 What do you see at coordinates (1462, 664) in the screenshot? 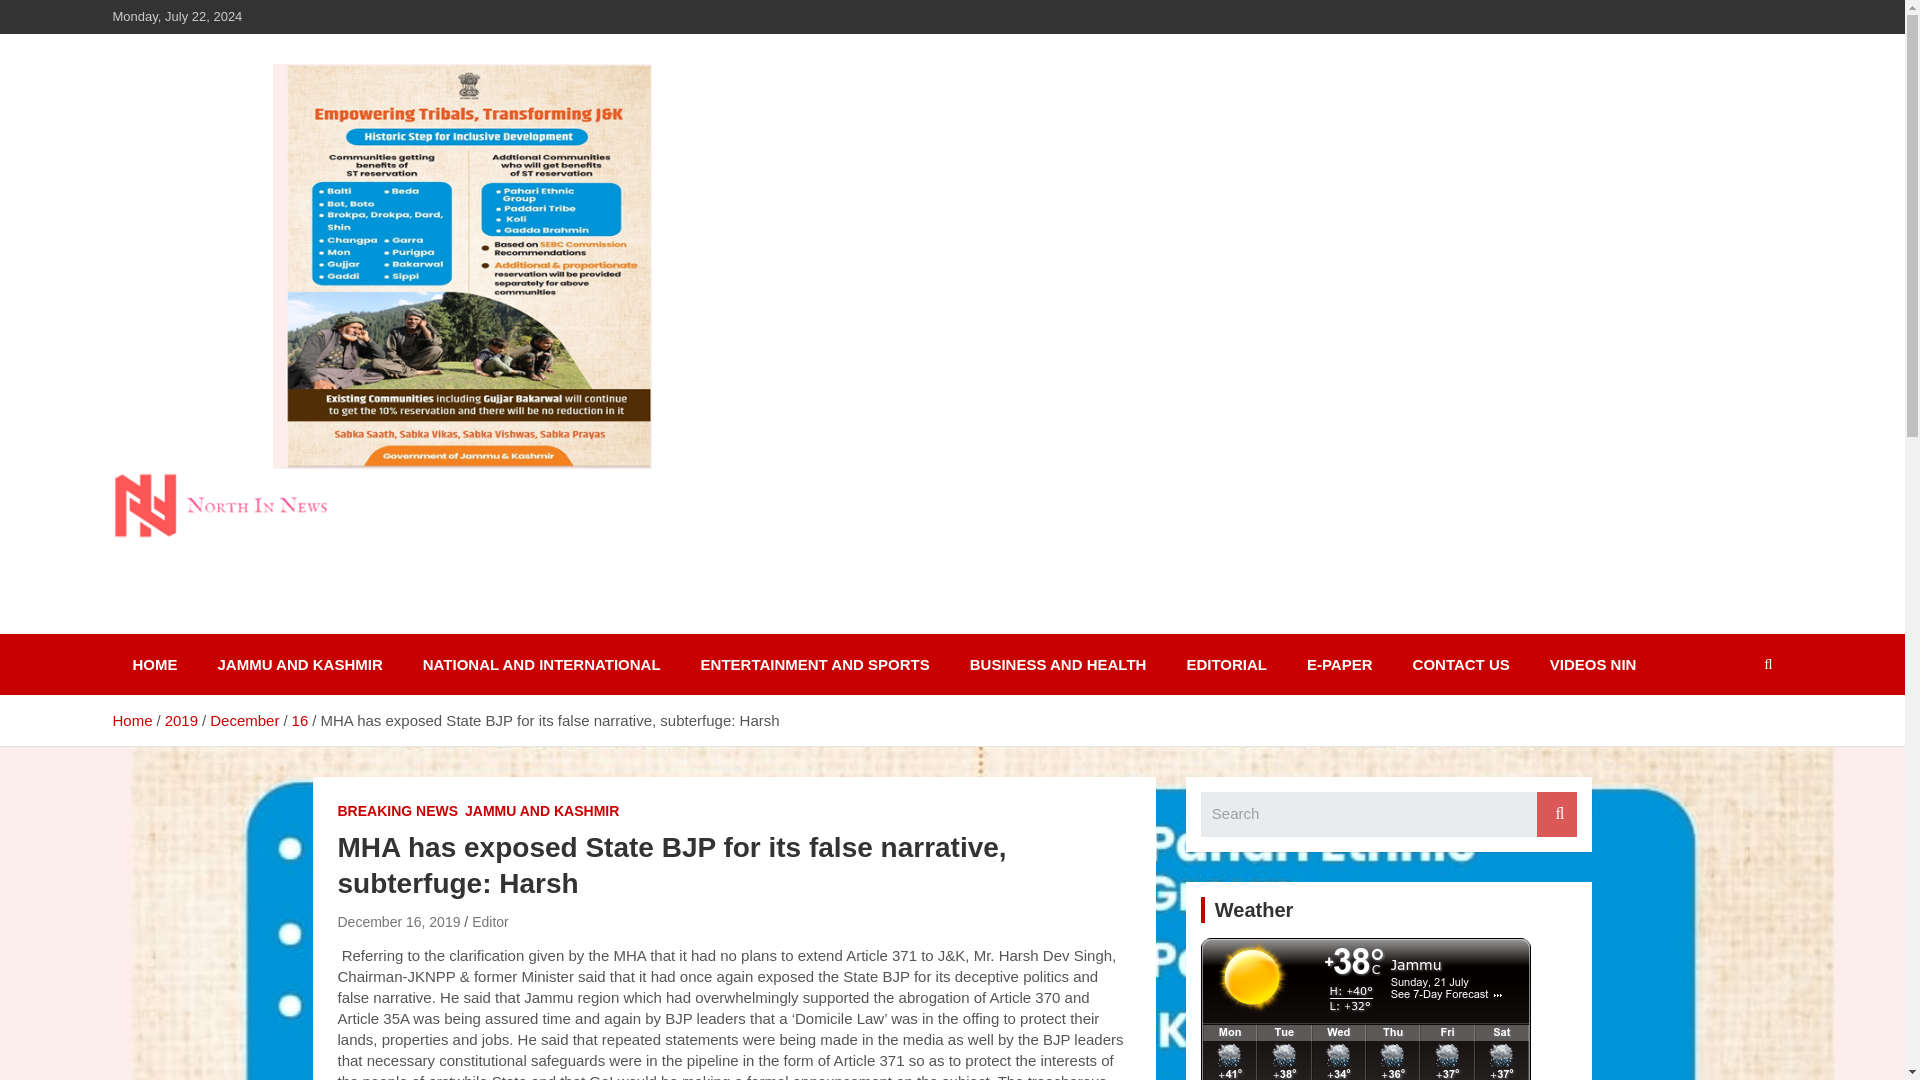
I see `CONTACT US` at bounding box center [1462, 664].